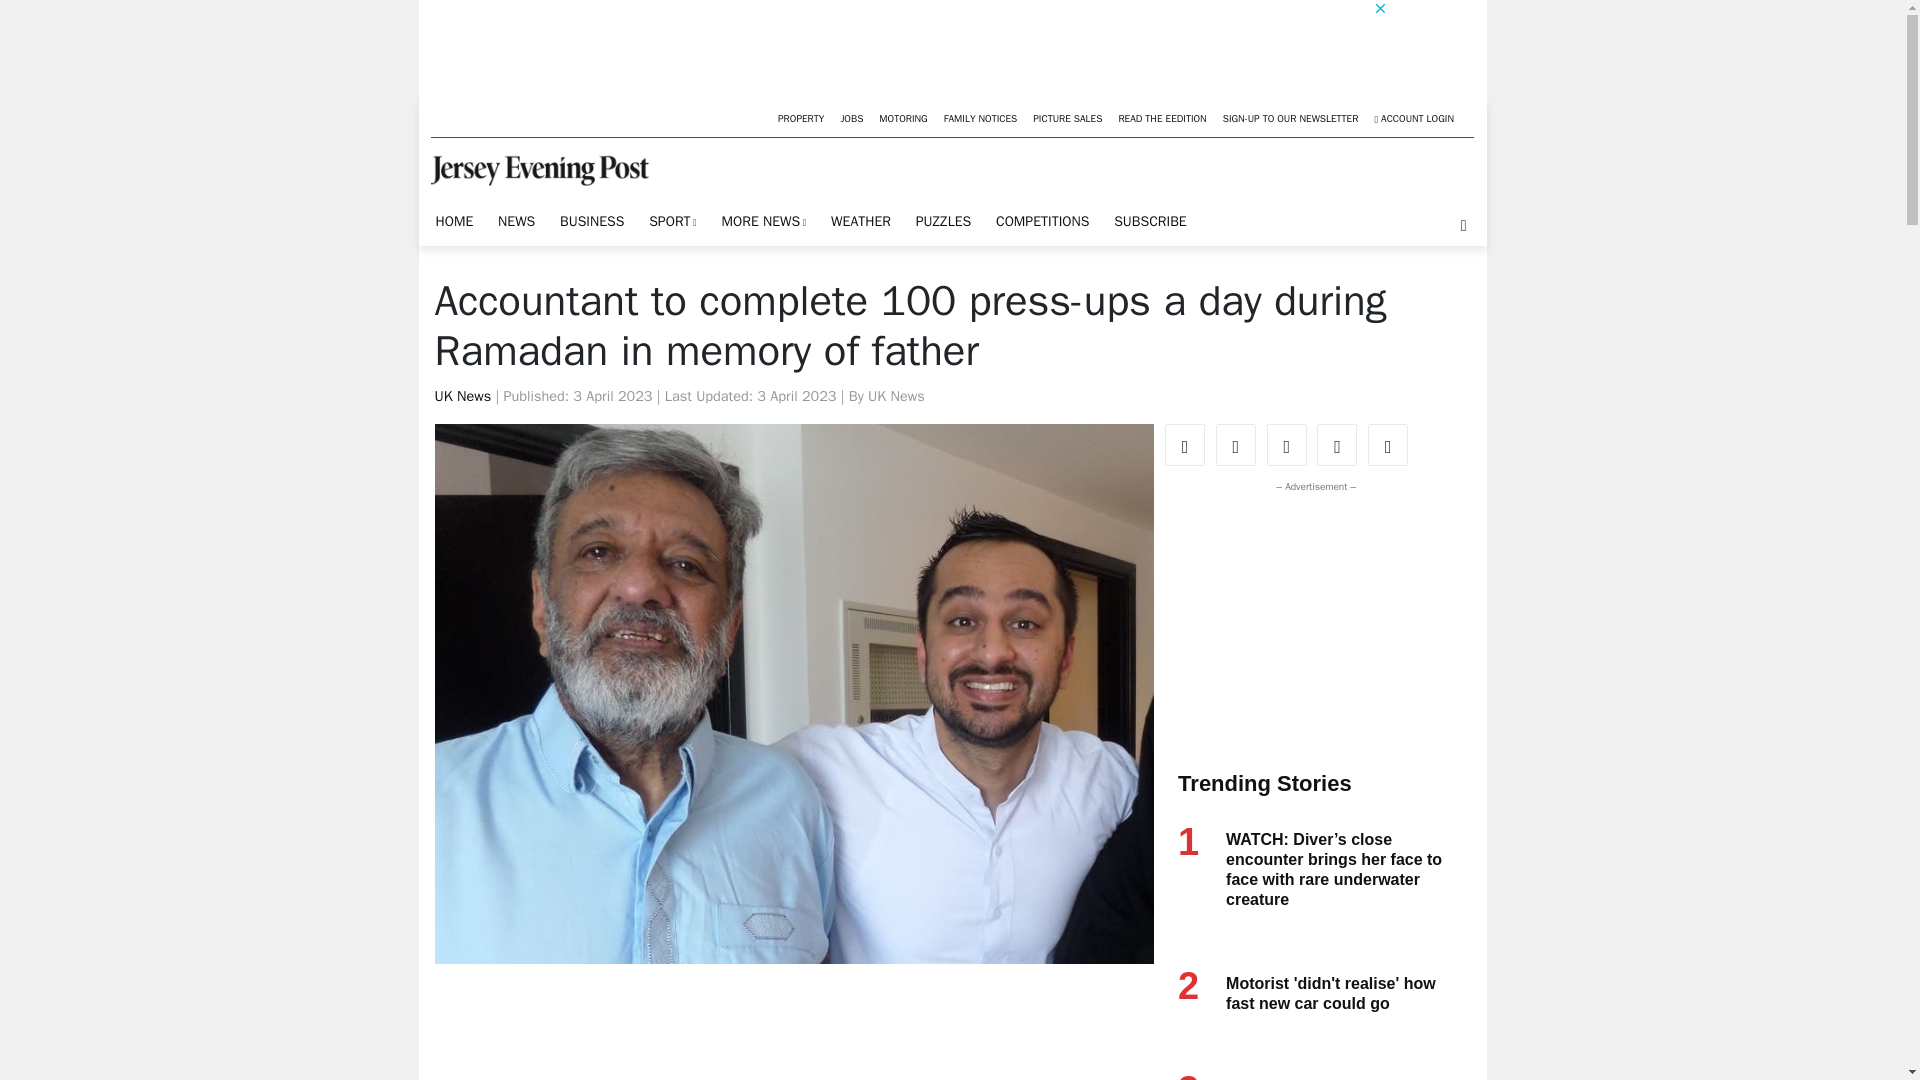 The image size is (1920, 1080). What do you see at coordinates (1067, 118) in the screenshot?
I see `PICTURE SALES` at bounding box center [1067, 118].